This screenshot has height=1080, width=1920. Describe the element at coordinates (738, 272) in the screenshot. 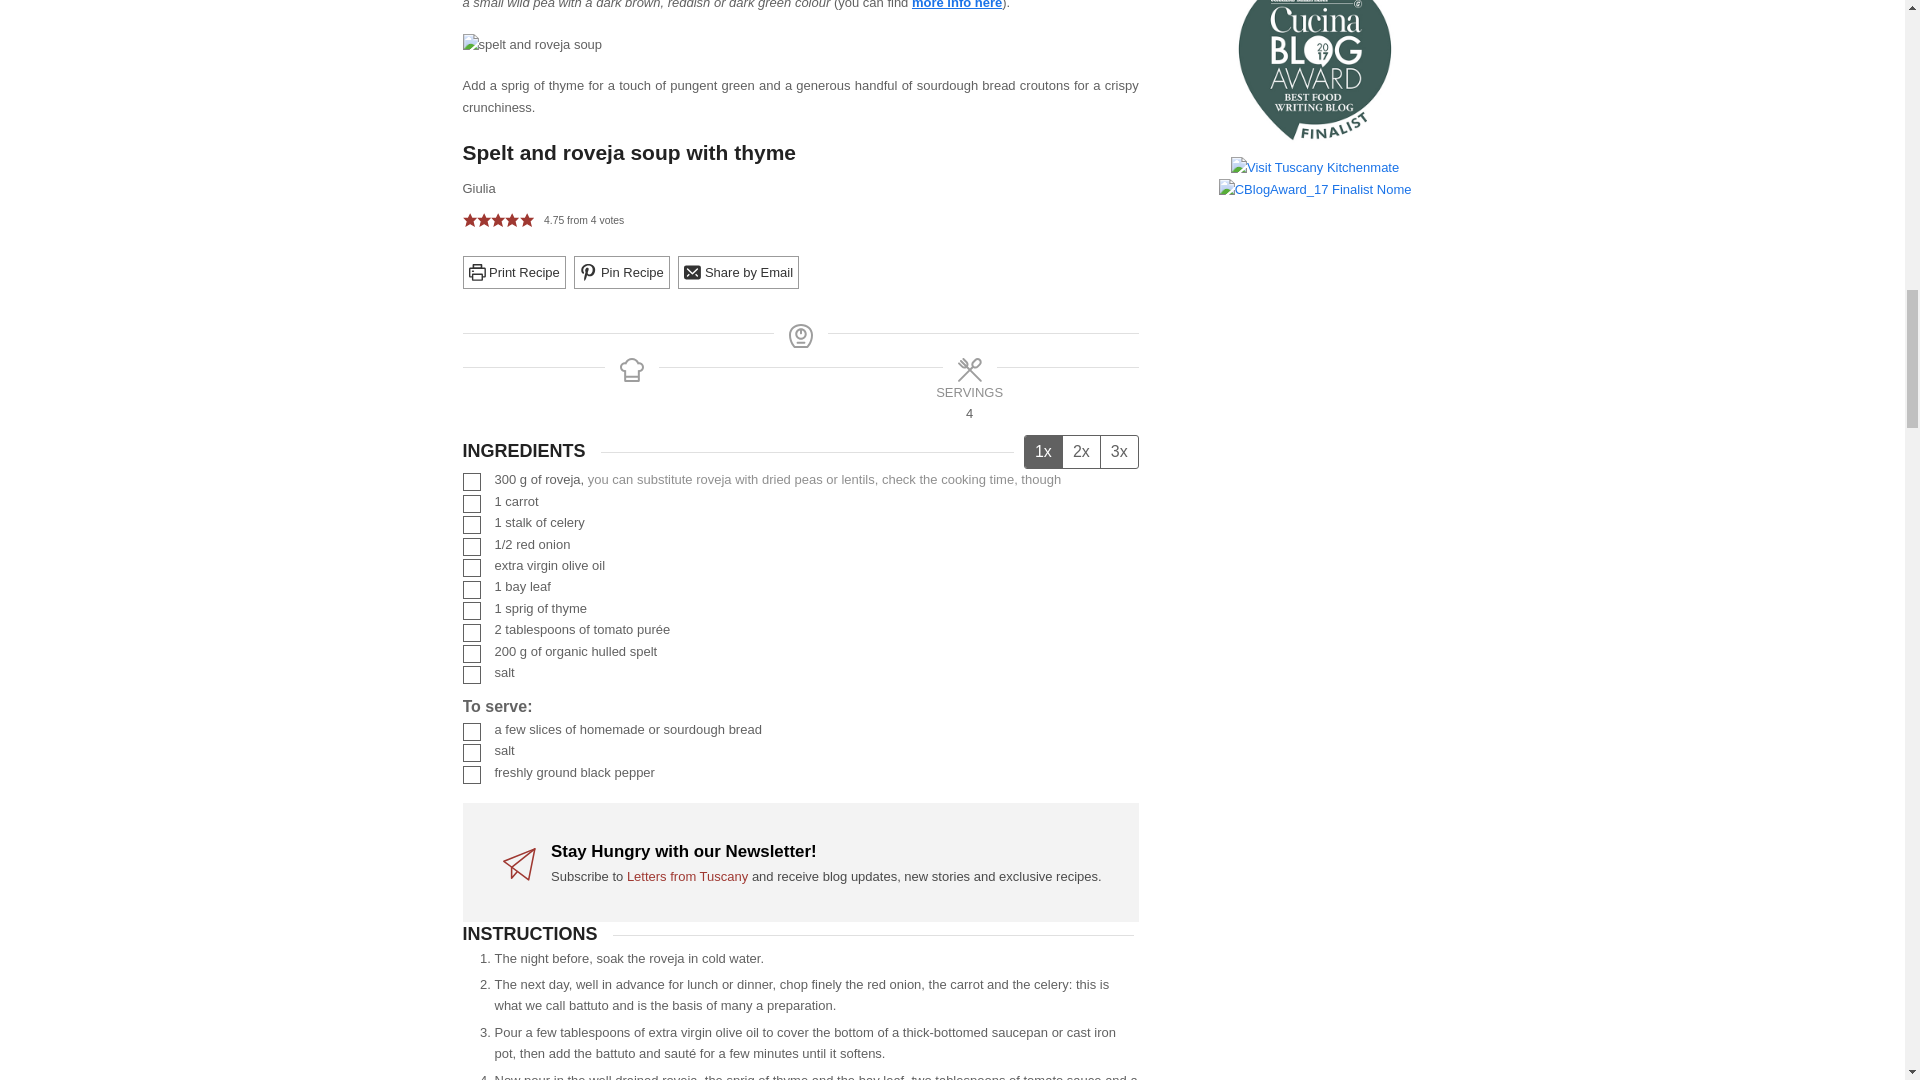

I see `Share by Email` at that location.